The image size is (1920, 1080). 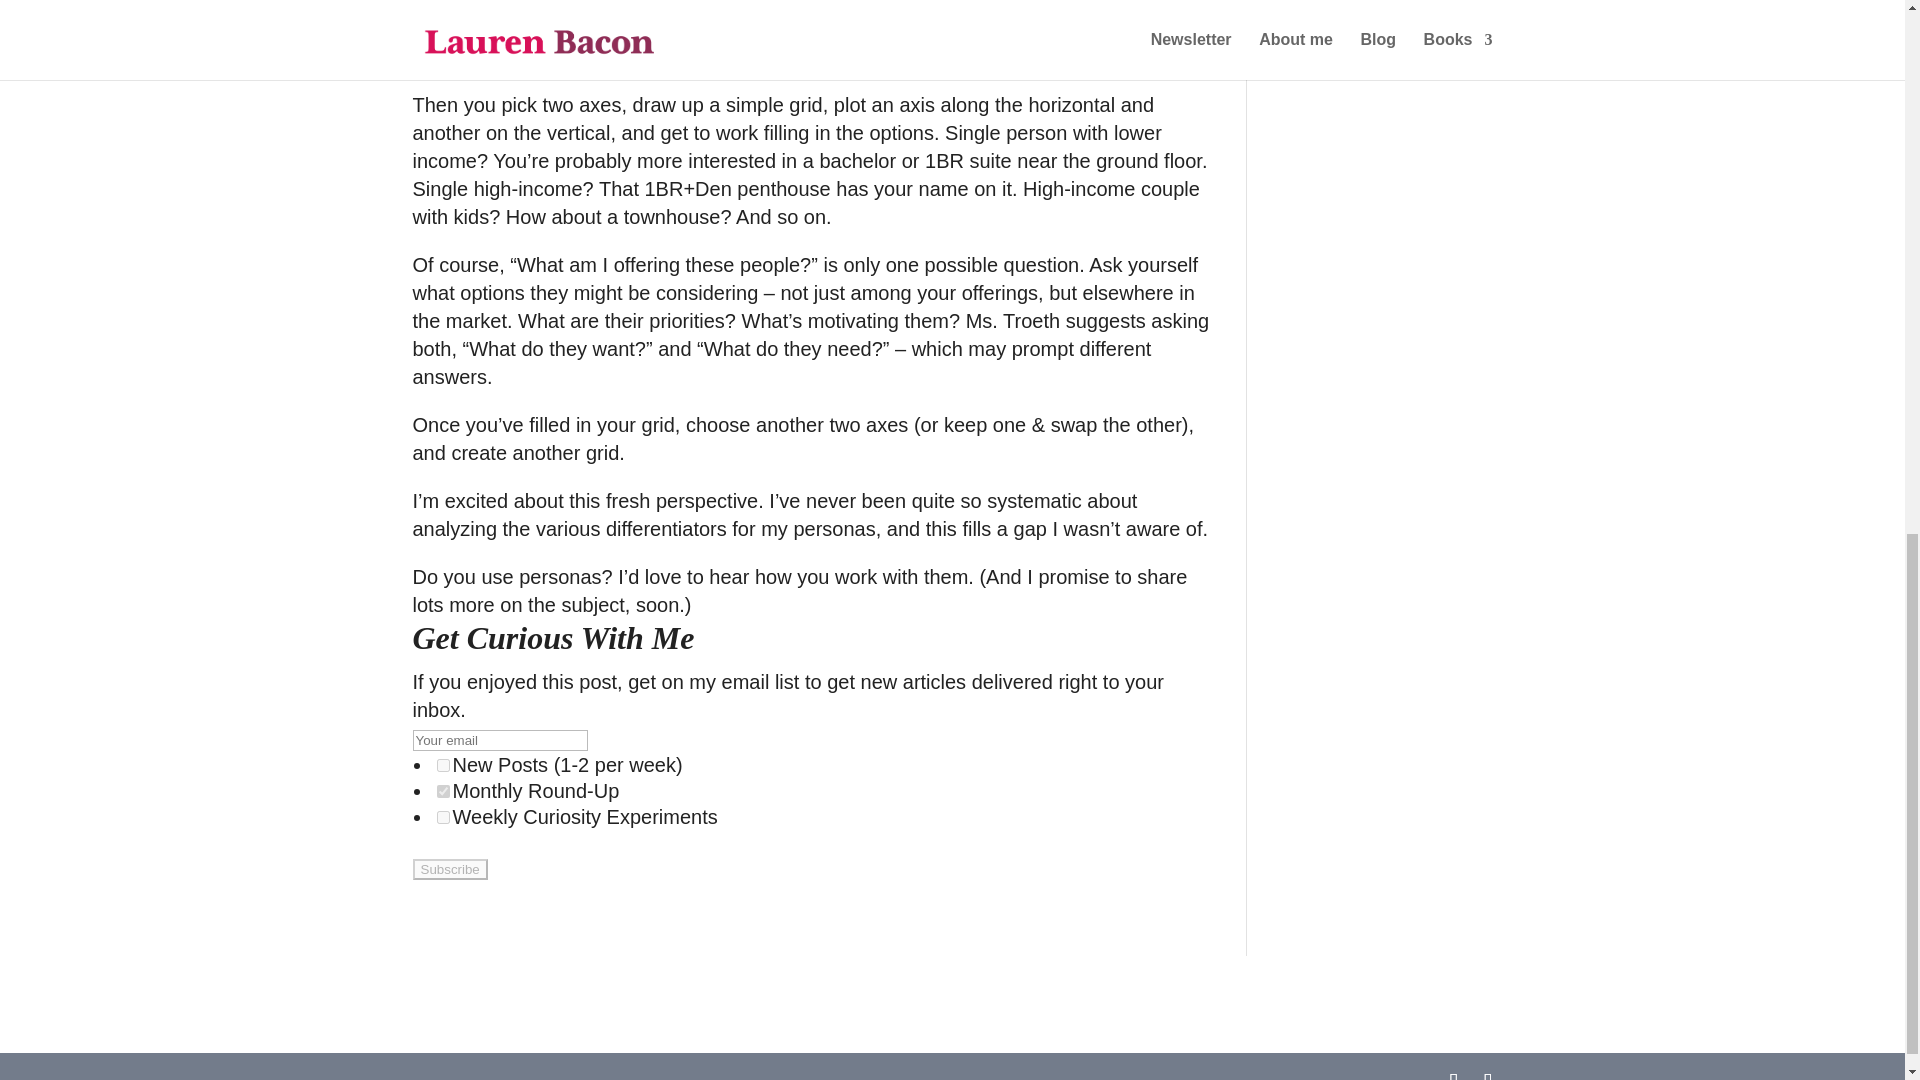 I want to click on Subscribe, so click(x=450, y=869).